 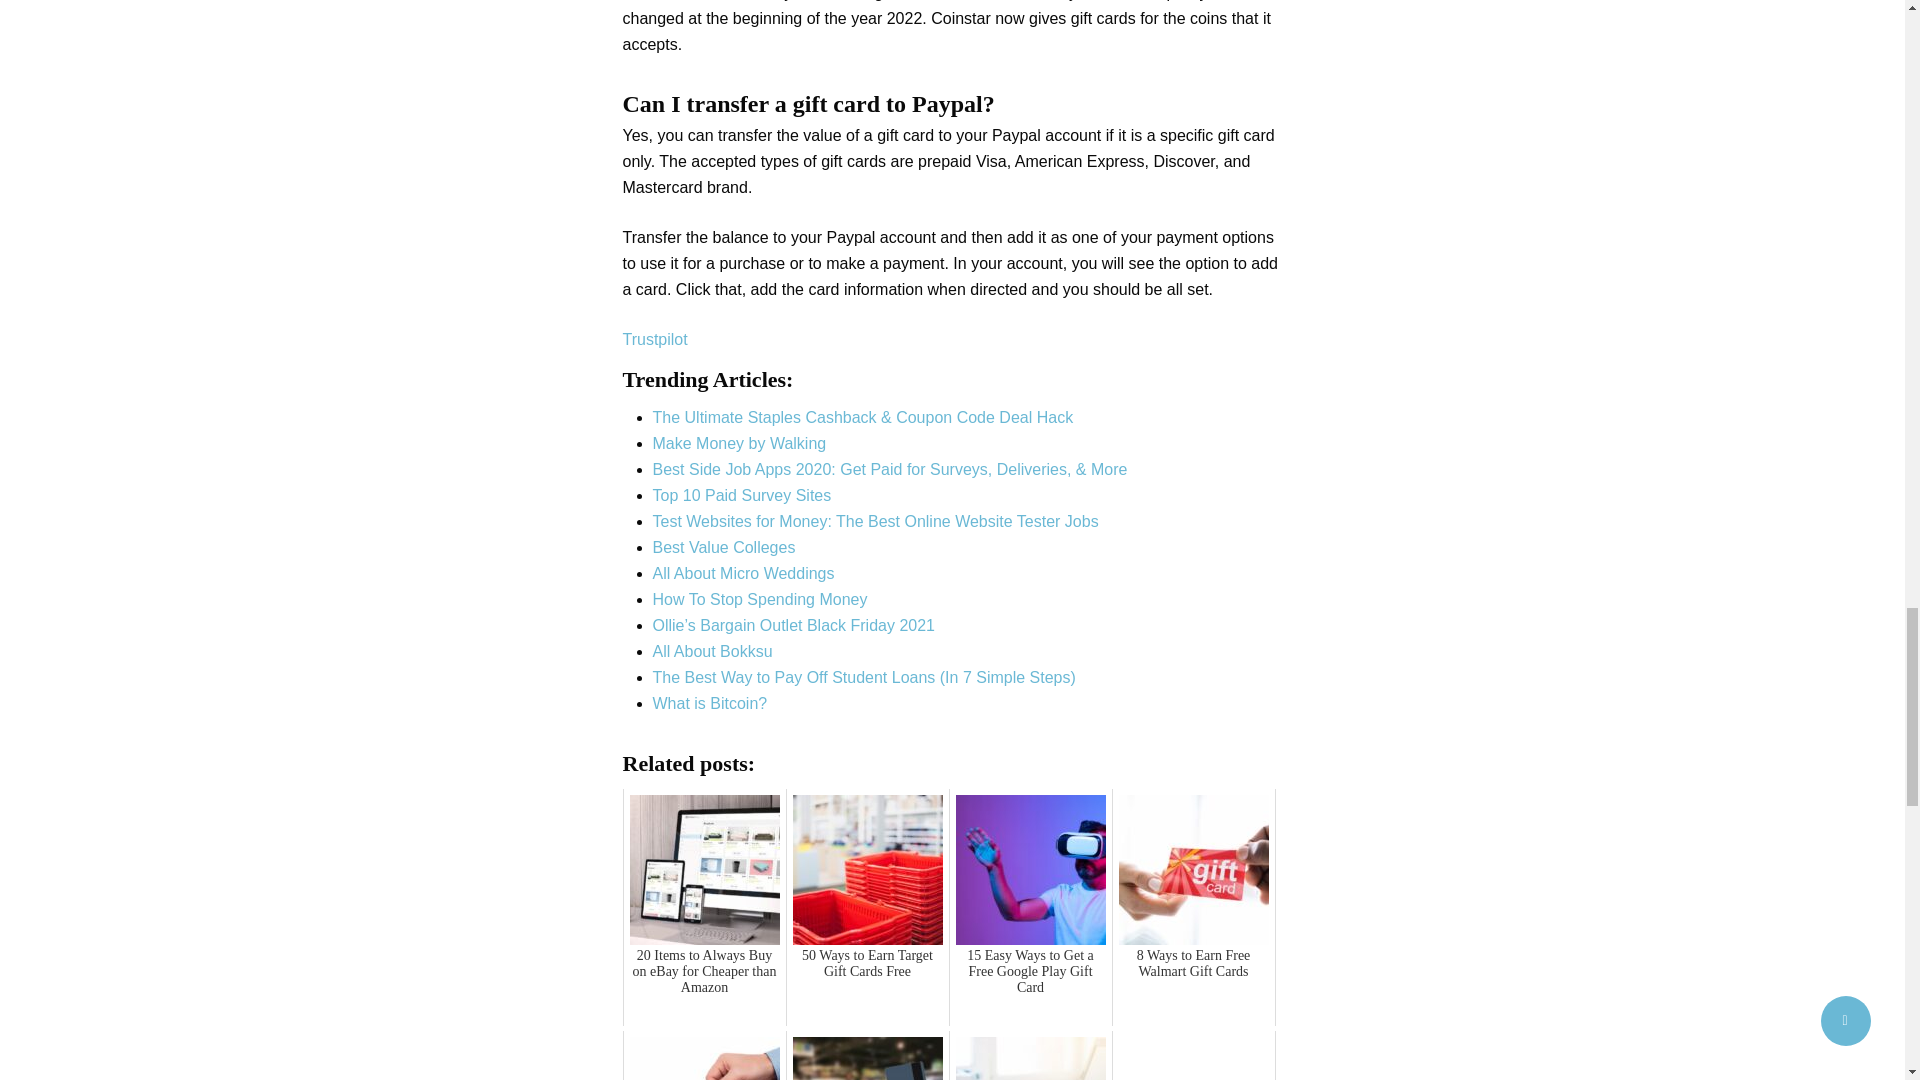 I want to click on Trustpilot, so click(x=654, y=338).